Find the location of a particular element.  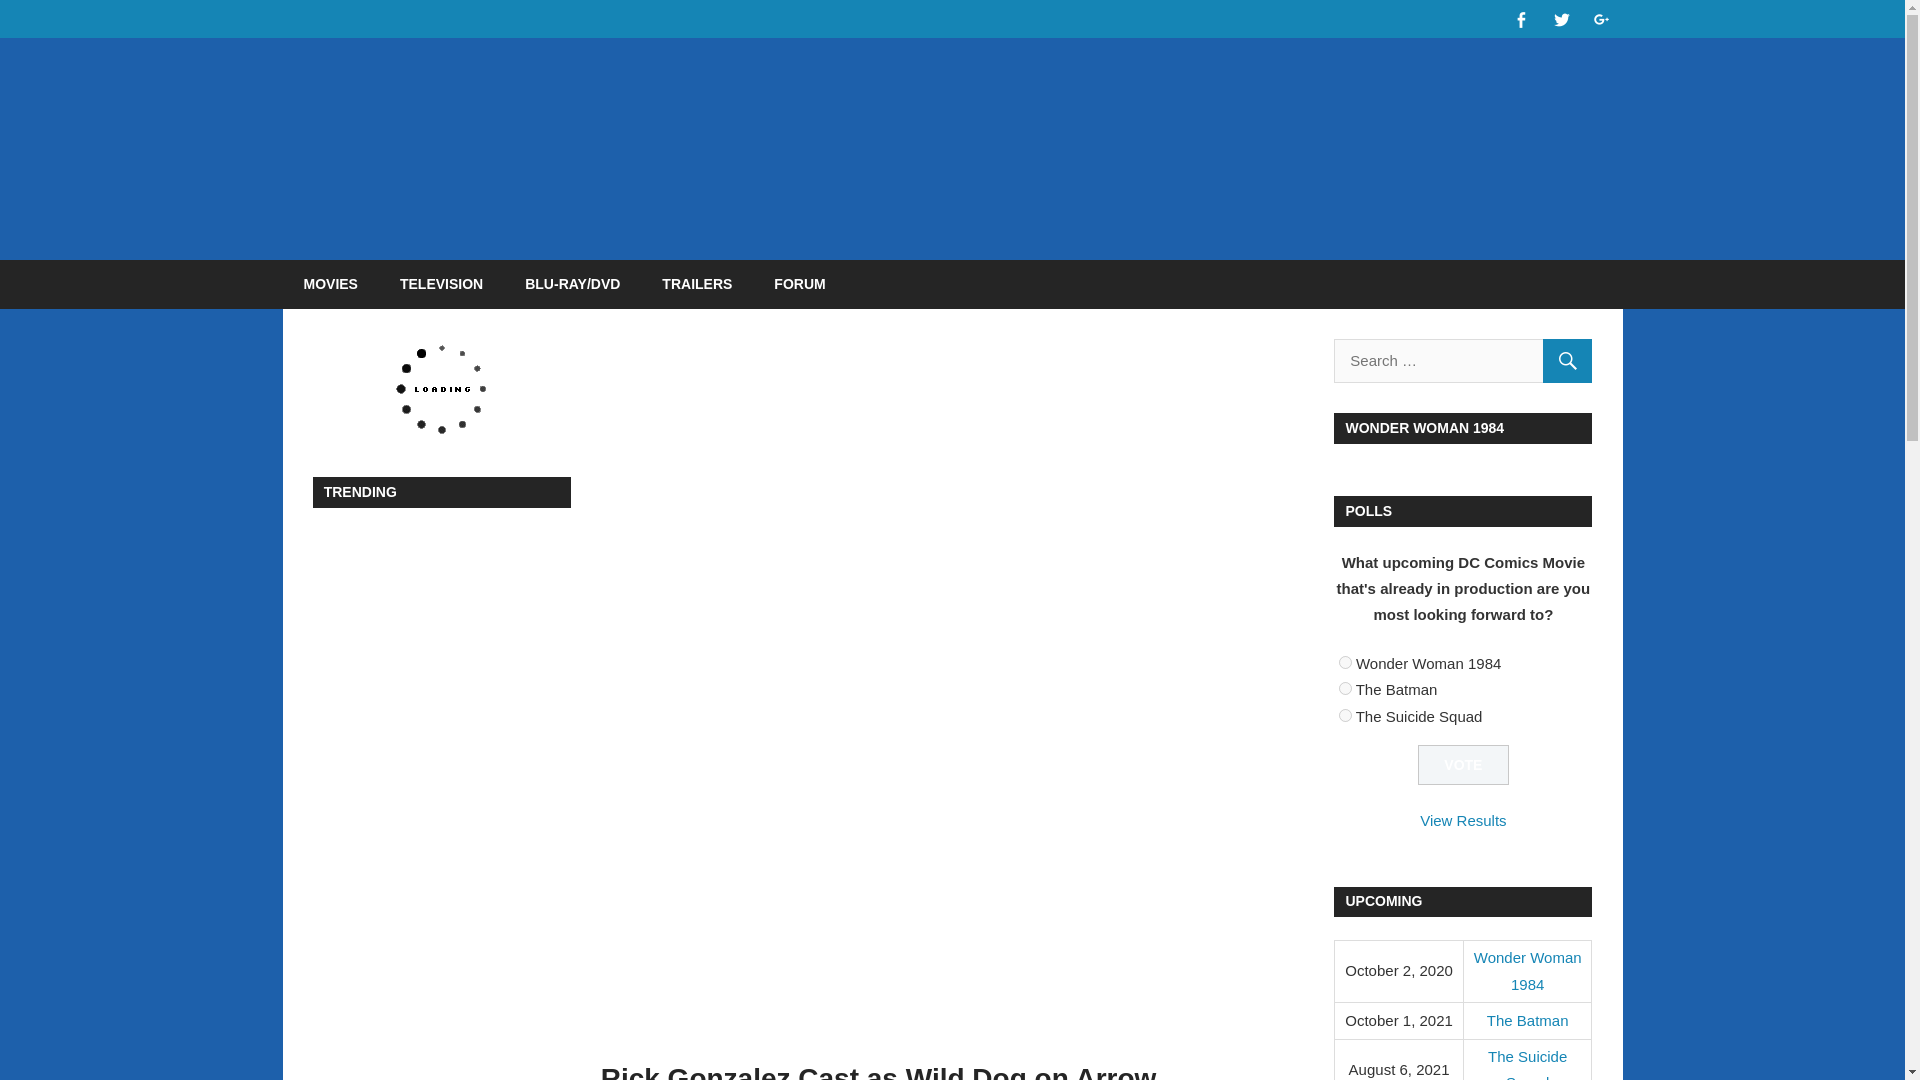

83 is located at coordinates (1344, 688).